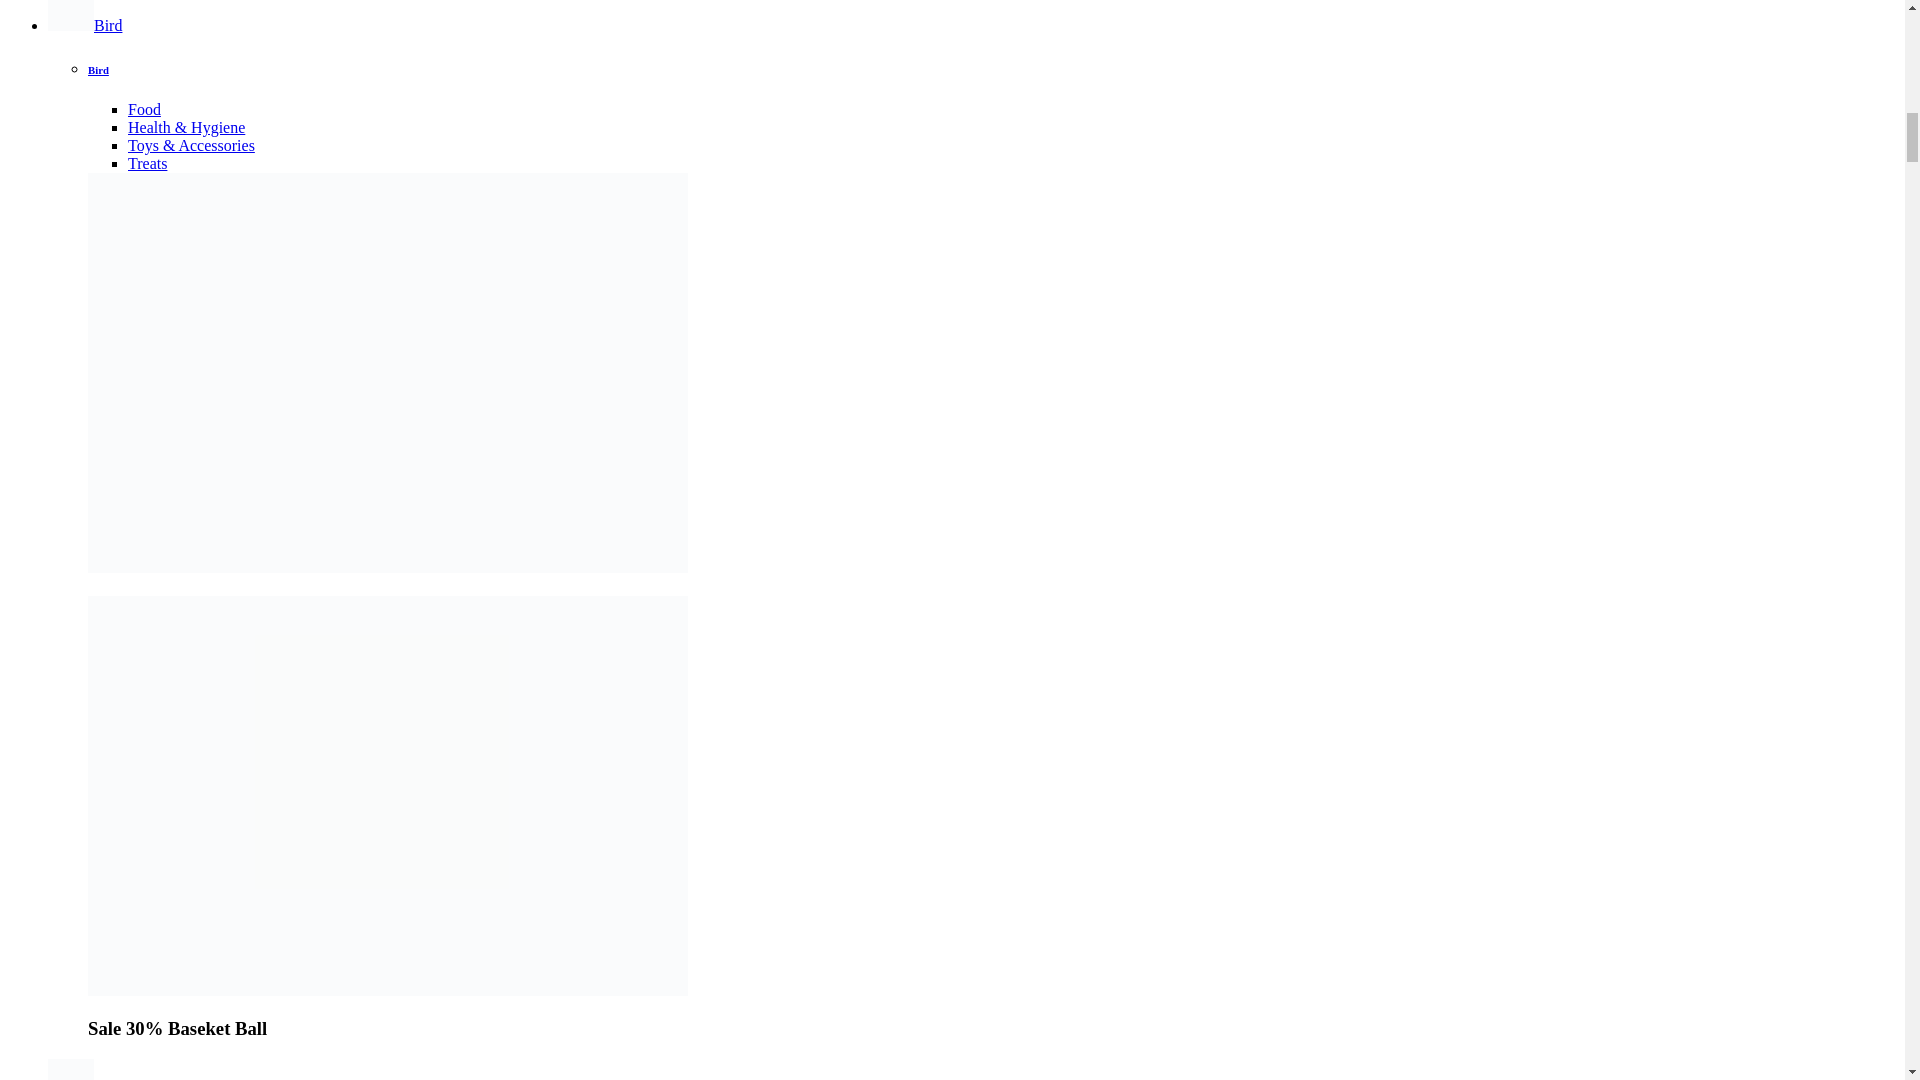  Describe the element at coordinates (148, 163) in the screenshot. I see `Treats` at that location.